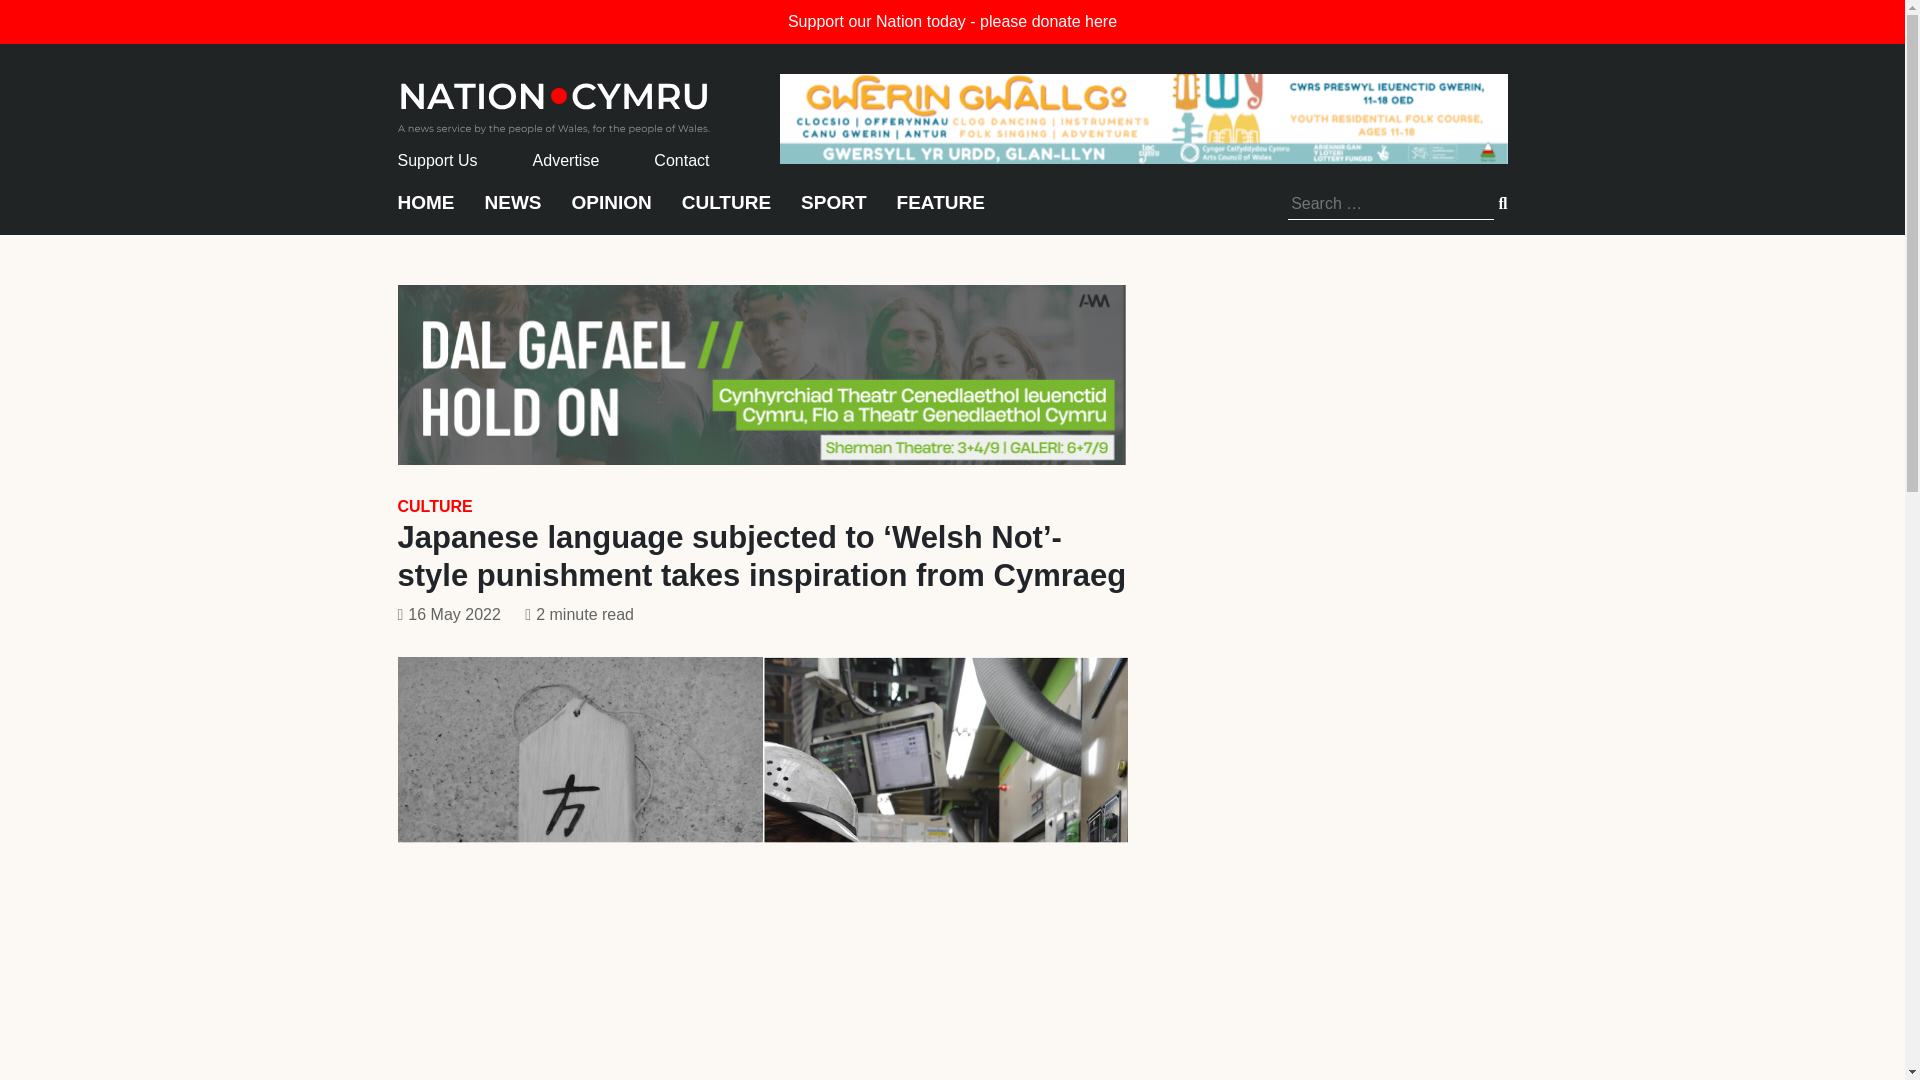 The height and width of the screenshot is (1080, 1920). What do you see at coordinates (438, 160) in the screenshot?
I see `Support Us` at bounding box center [438, 160].